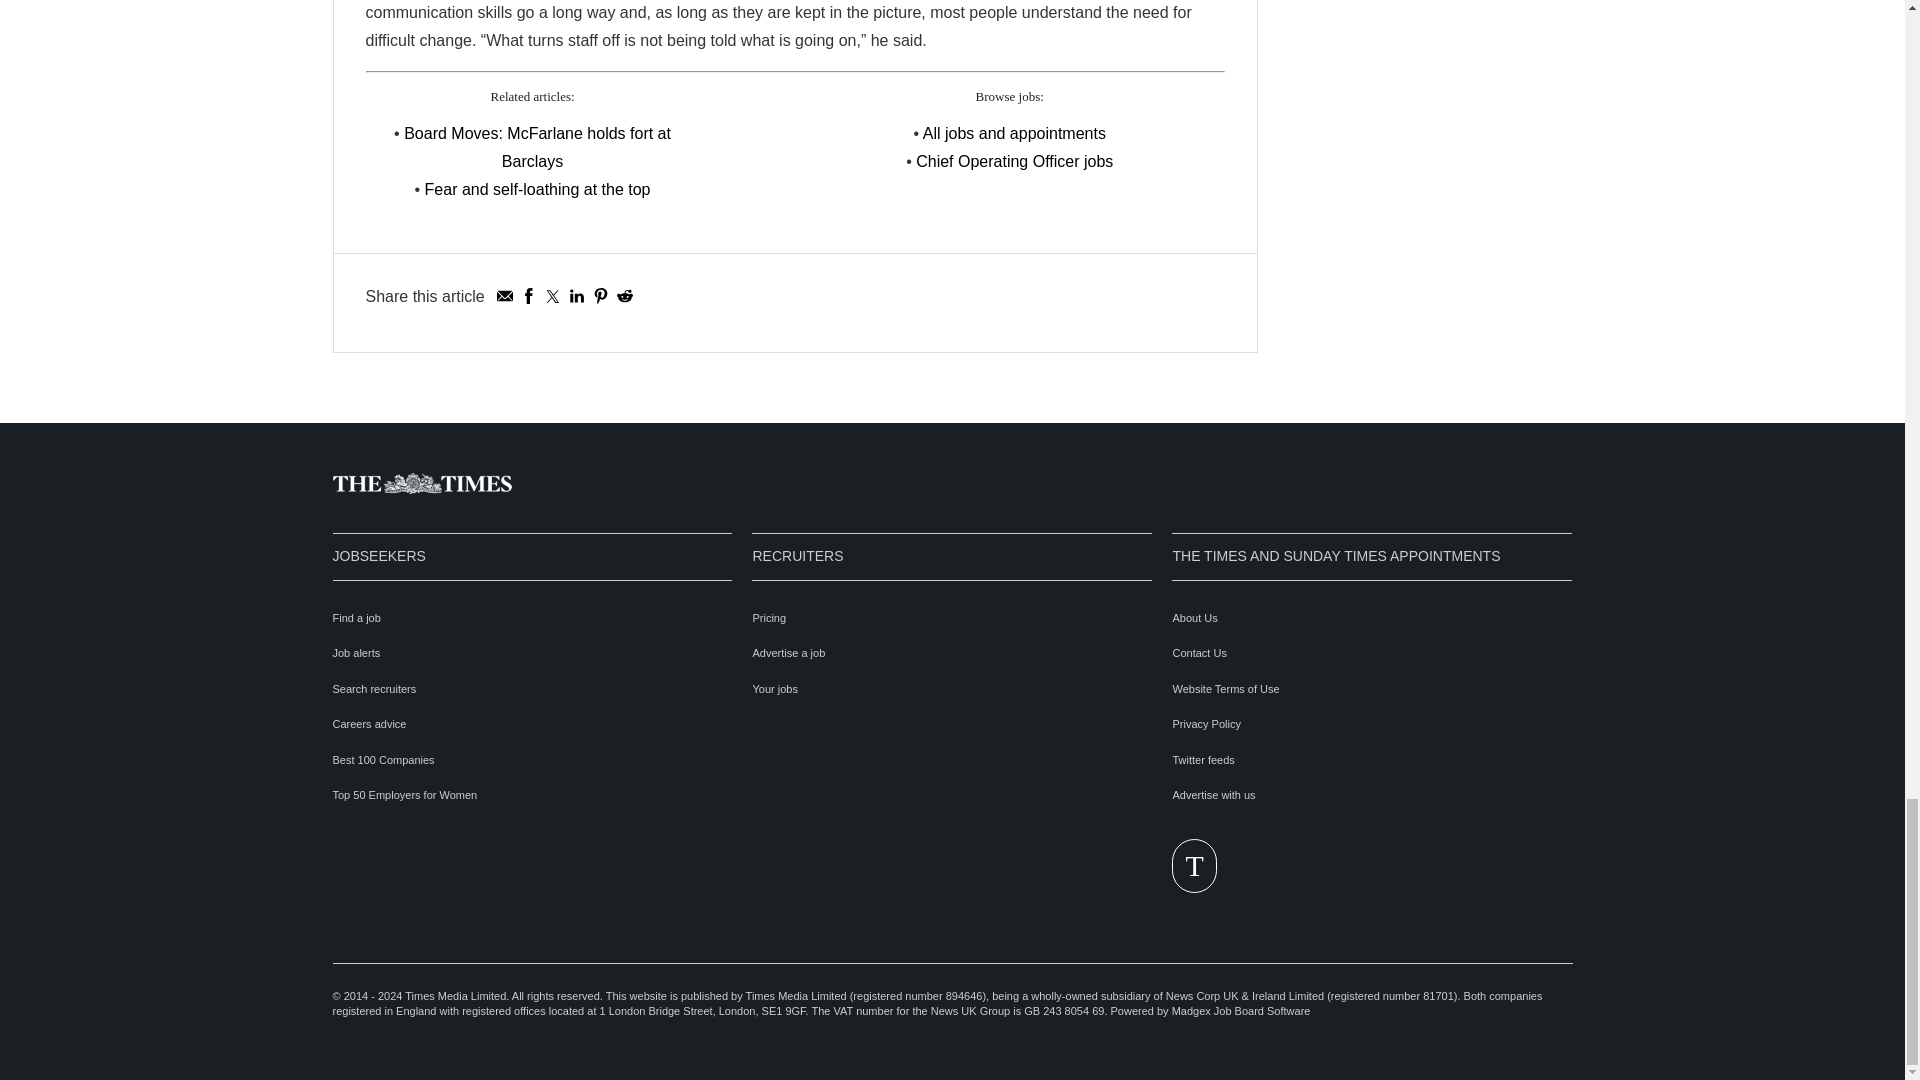 Image resolution: width=1920 pixels, height=1080 pixels. What do you see at coordinates (356, 618) in the screenshot?
I see `Find a job` at bounding box center [356, 618].